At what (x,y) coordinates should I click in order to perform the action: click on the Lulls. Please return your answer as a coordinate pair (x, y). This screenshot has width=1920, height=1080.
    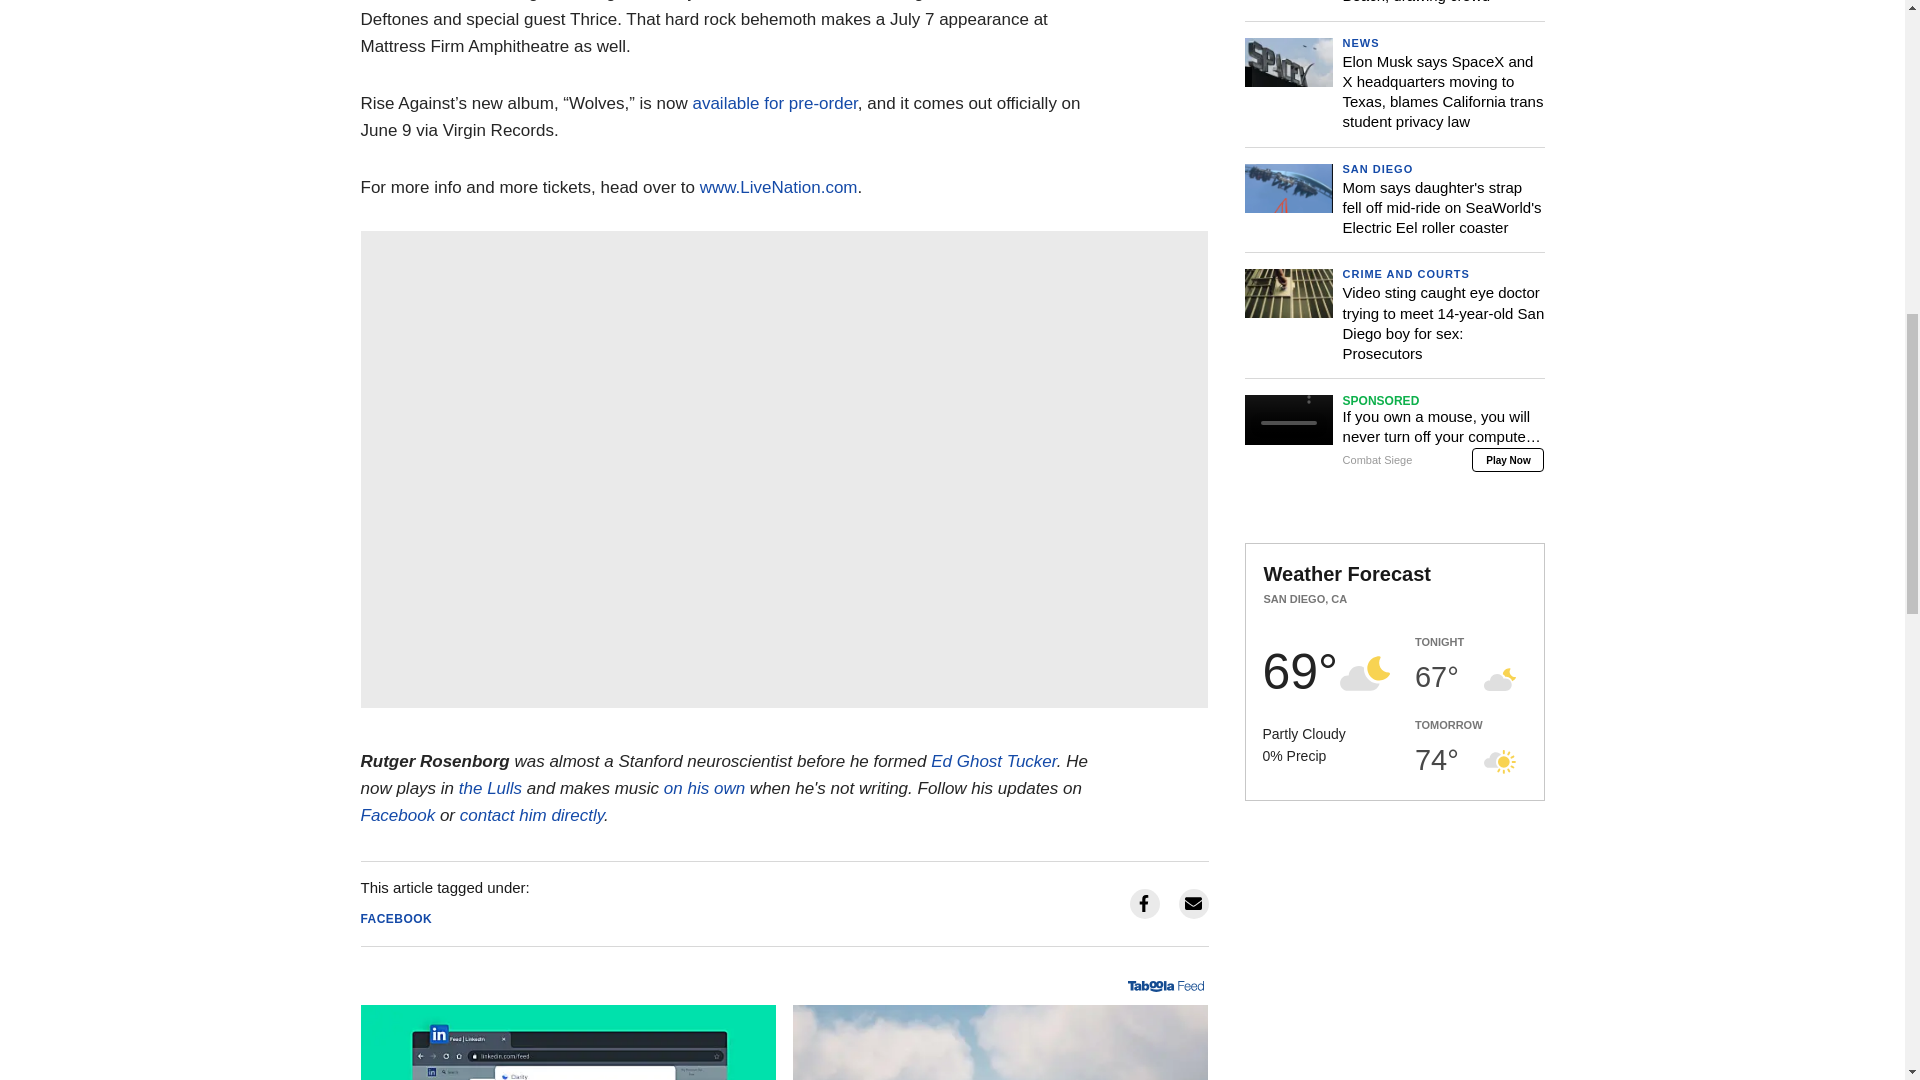
    Looking at the image, I should click on (490, 788).